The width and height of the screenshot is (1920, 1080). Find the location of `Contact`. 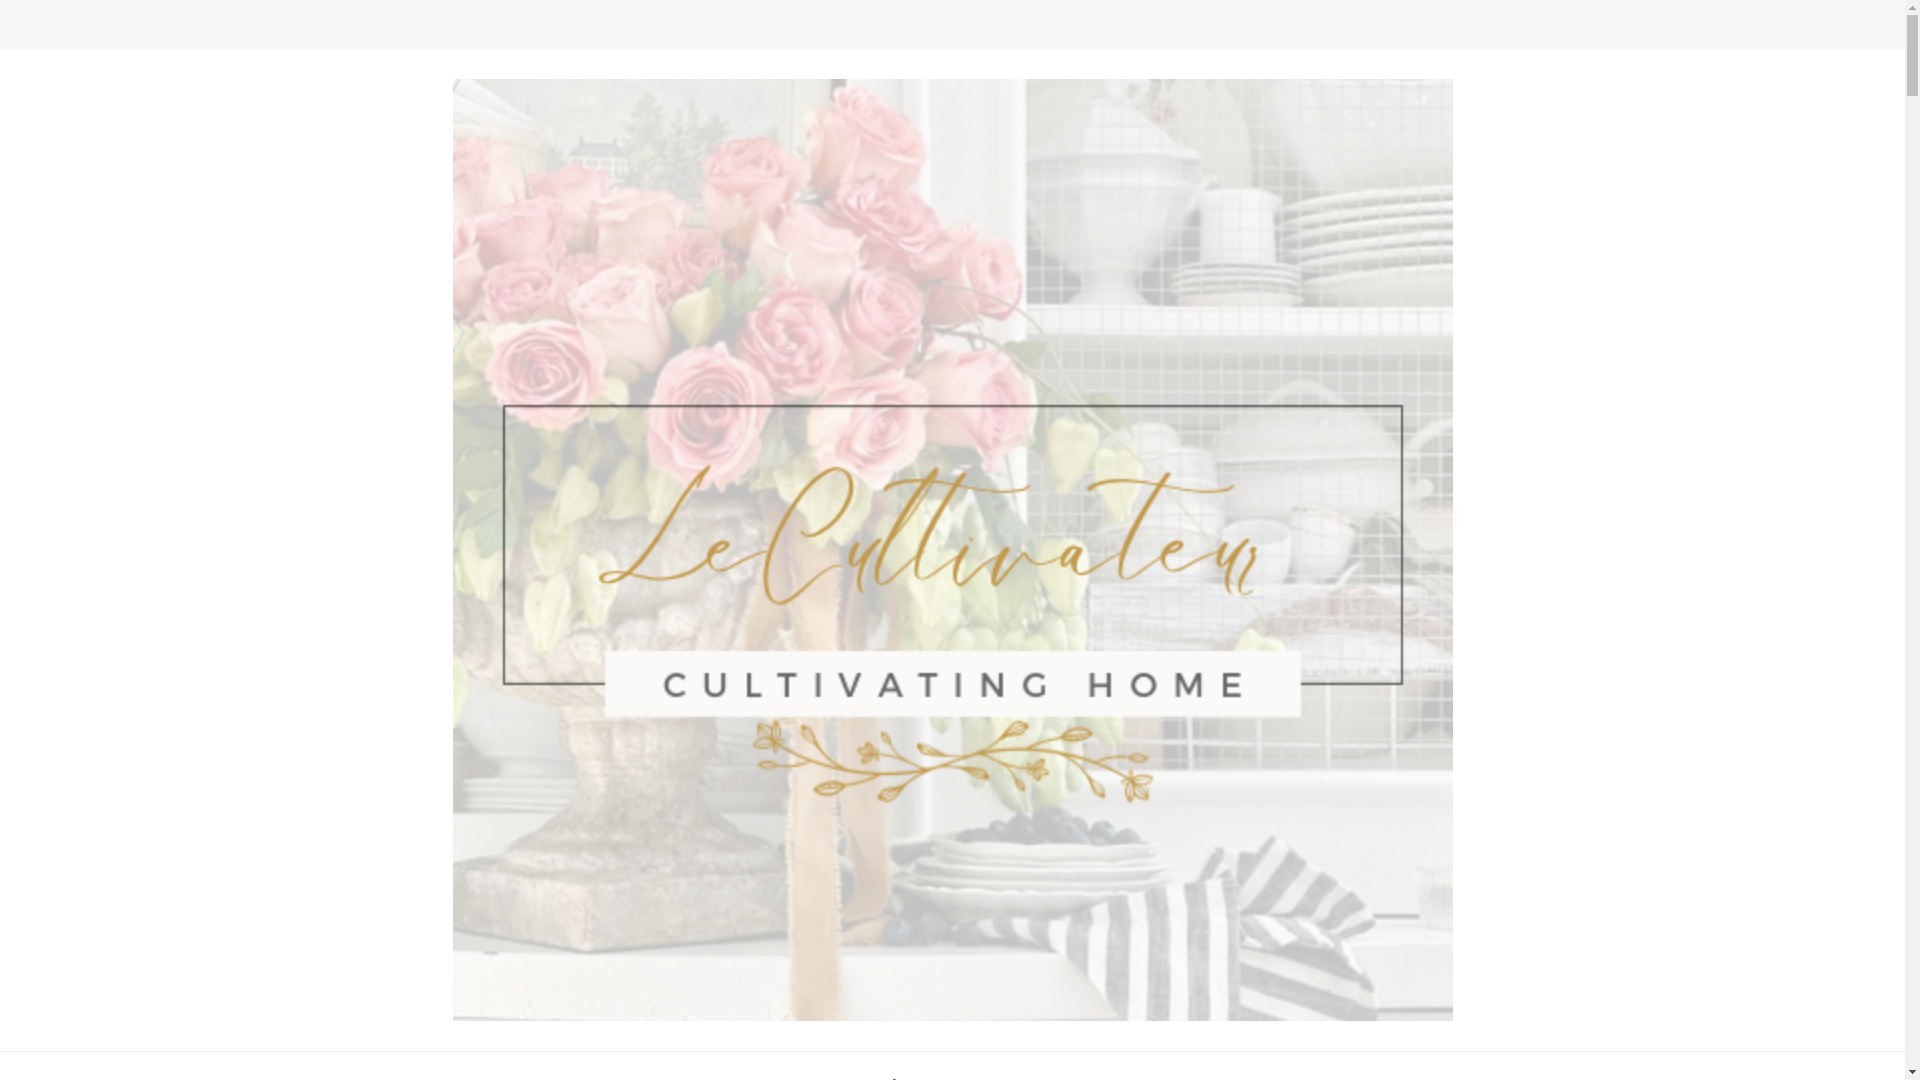

Contact is located at coordinates (810, 1066).